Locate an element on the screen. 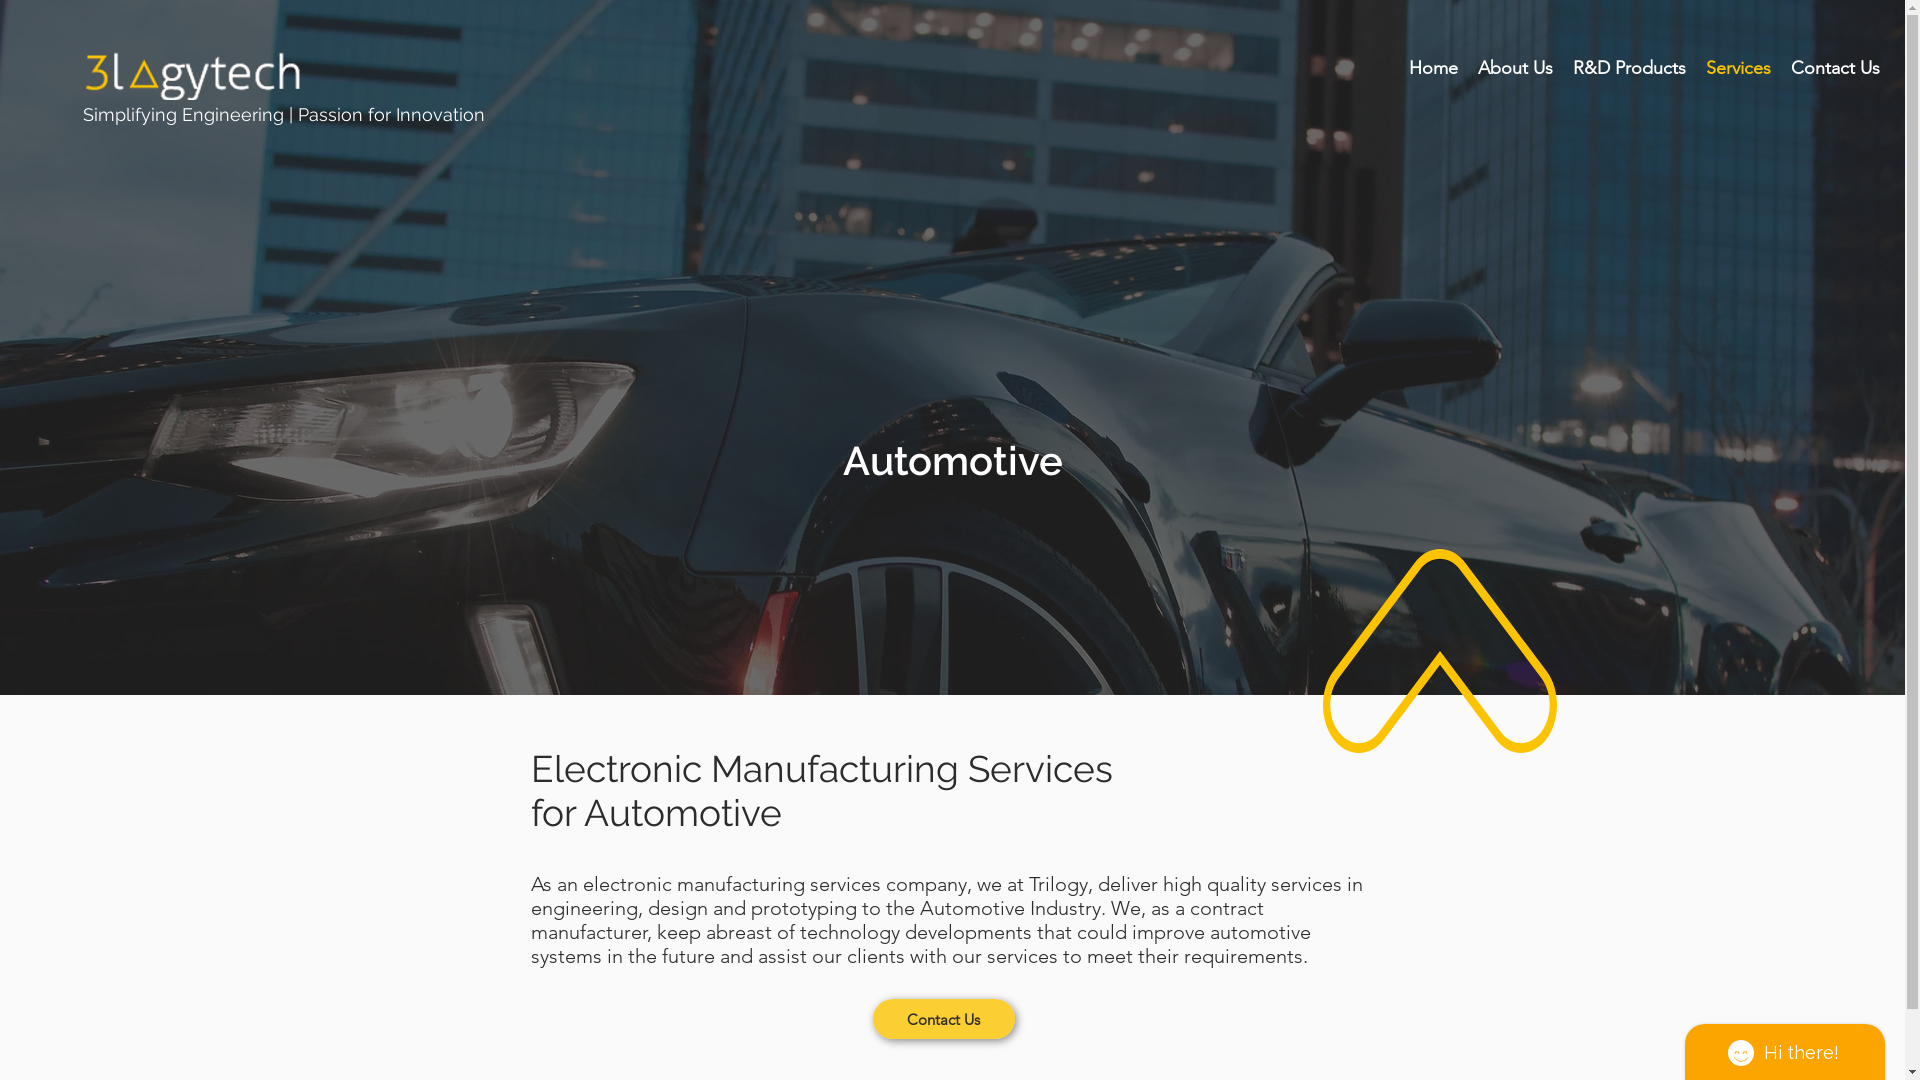  Home is located at coordinates (1434, 68).